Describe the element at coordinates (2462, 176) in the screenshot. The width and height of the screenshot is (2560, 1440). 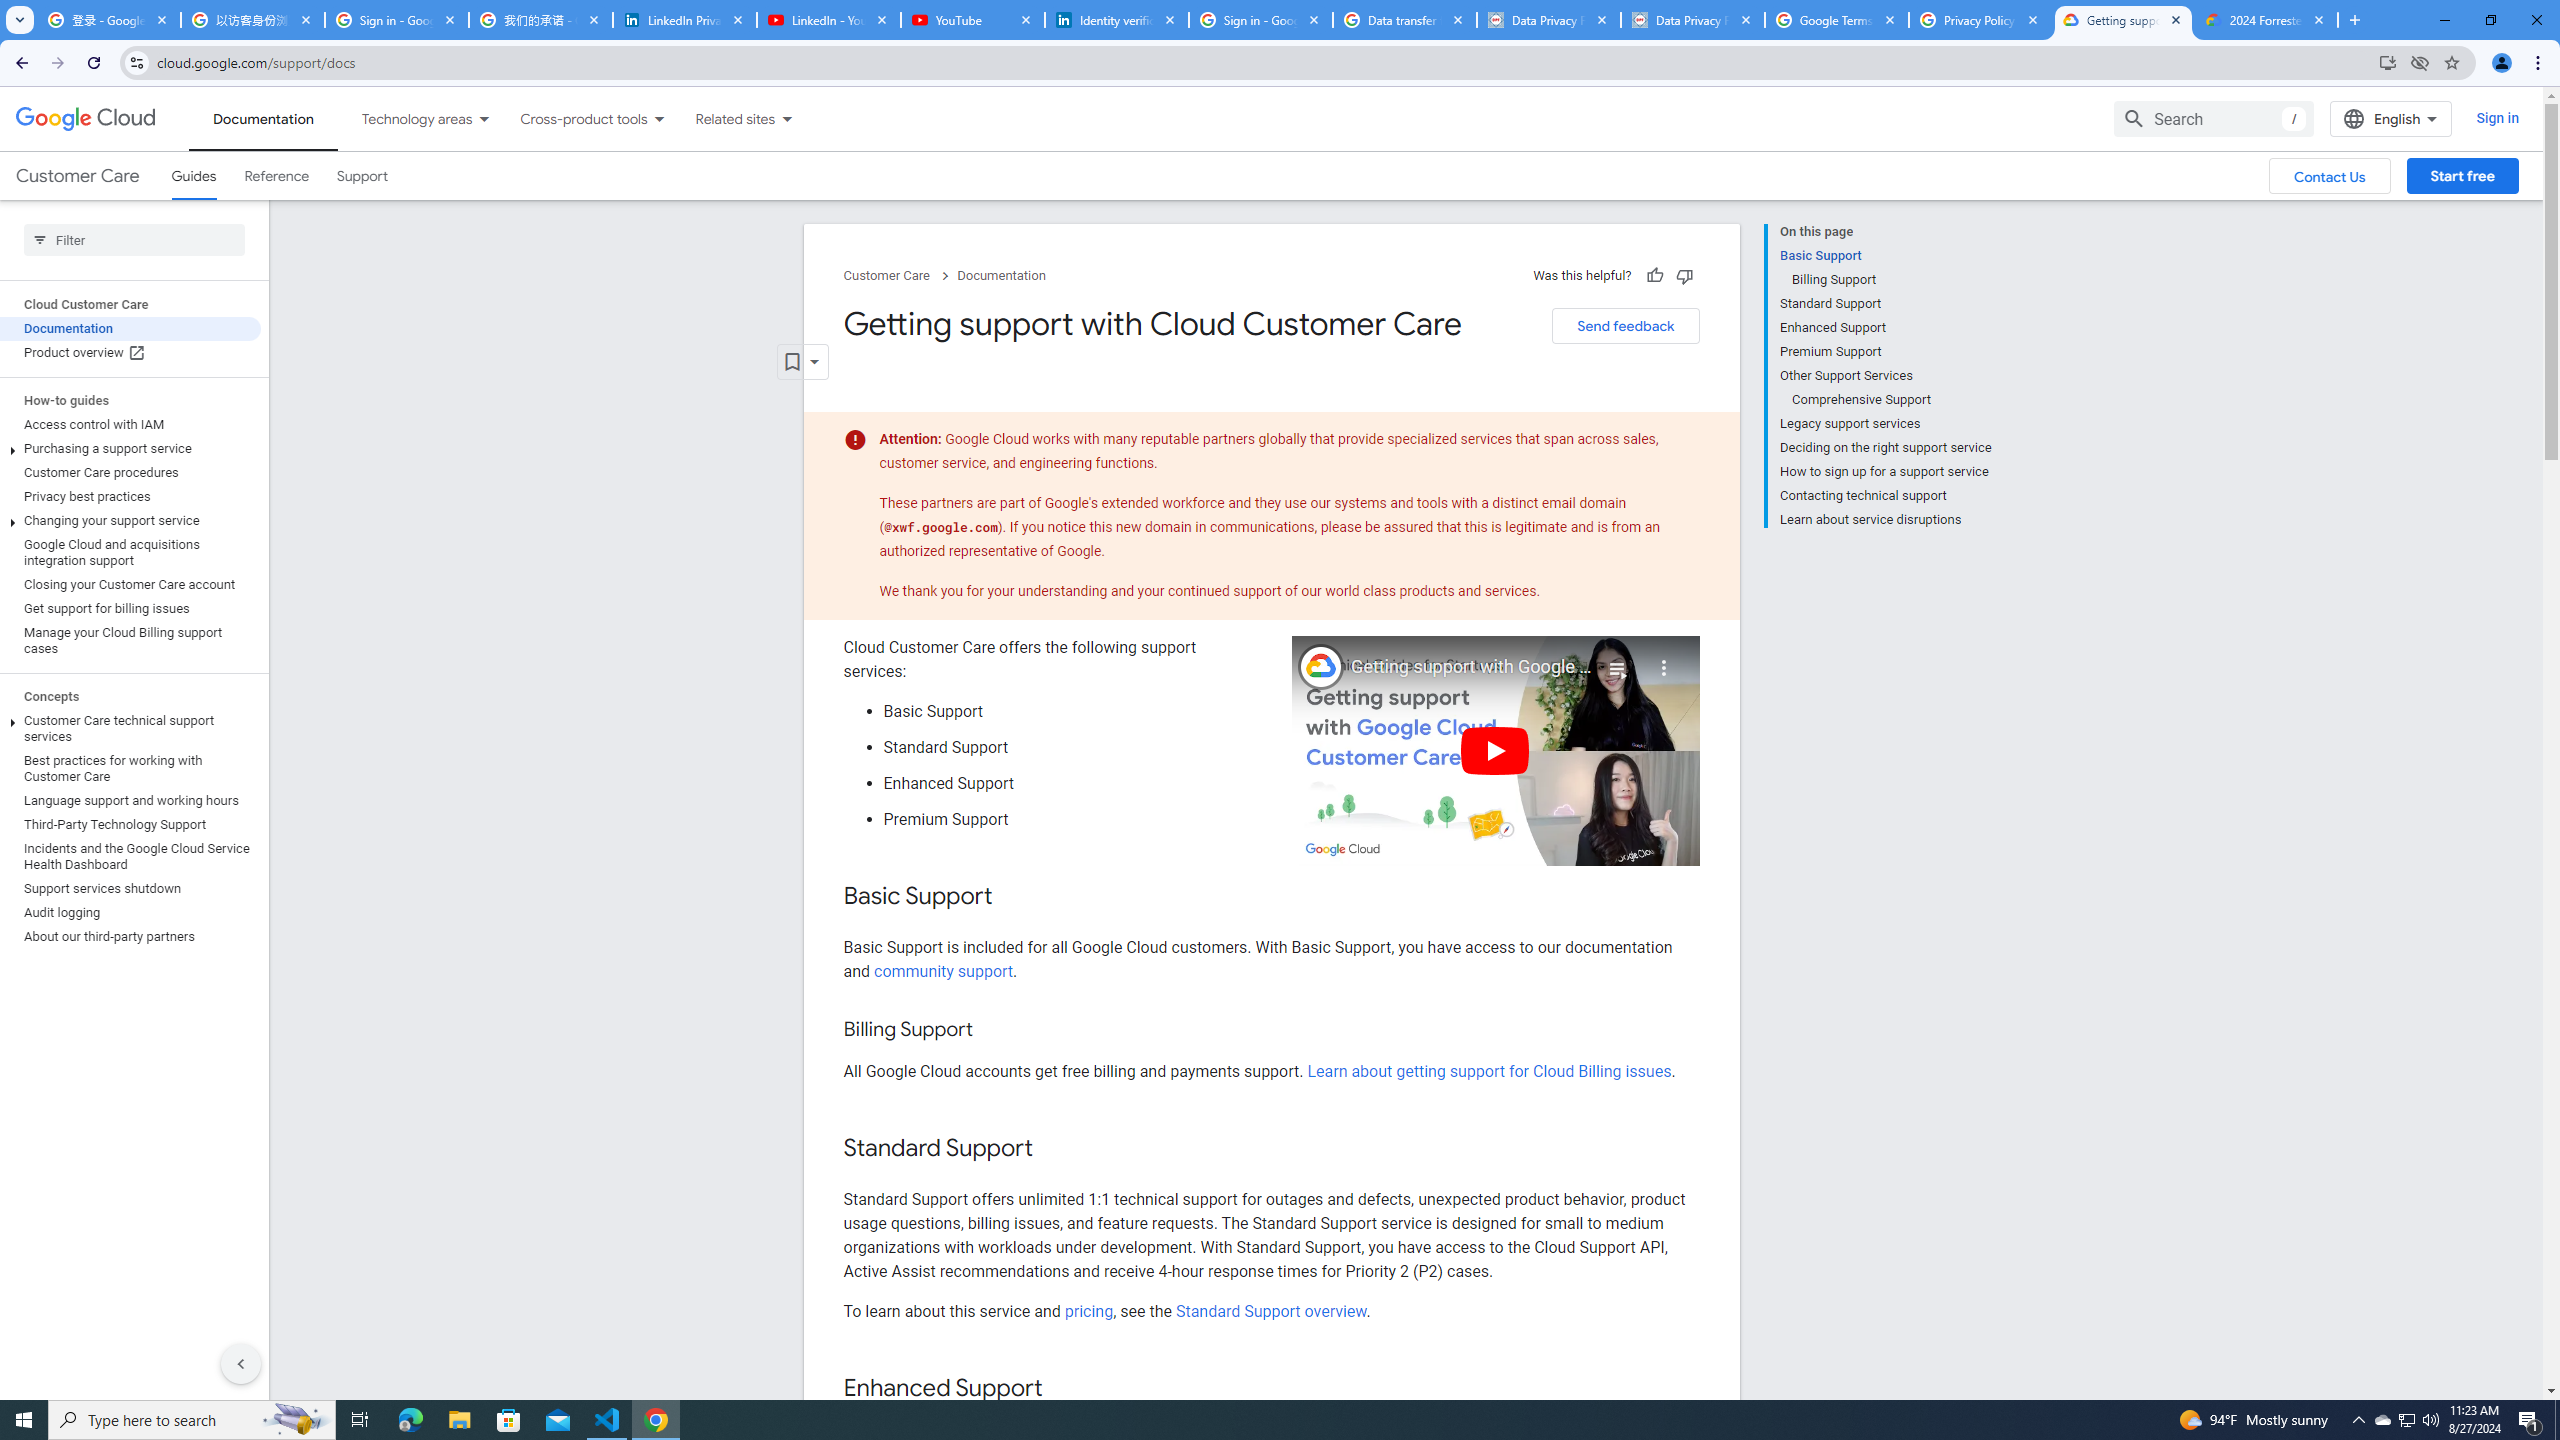
I see `Start free` at that location.